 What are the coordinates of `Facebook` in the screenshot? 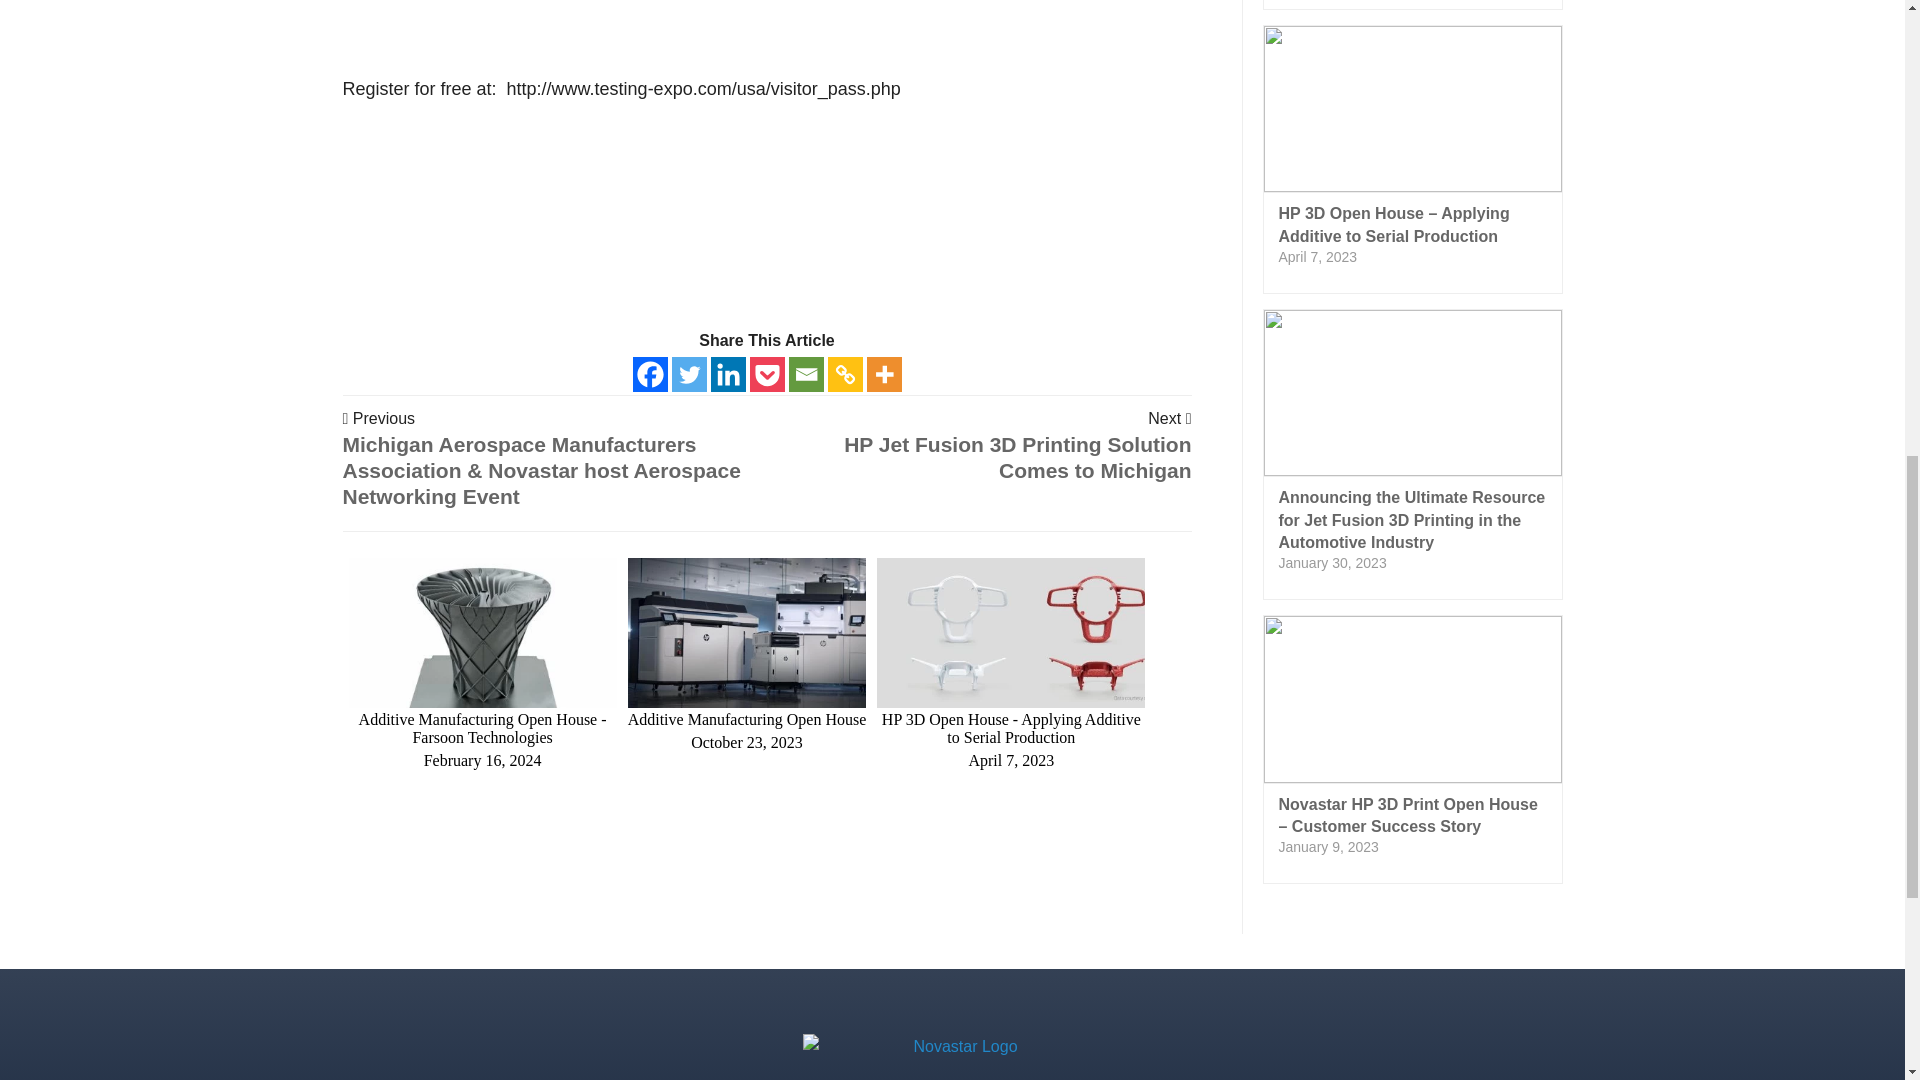 It's located at (648, 374).